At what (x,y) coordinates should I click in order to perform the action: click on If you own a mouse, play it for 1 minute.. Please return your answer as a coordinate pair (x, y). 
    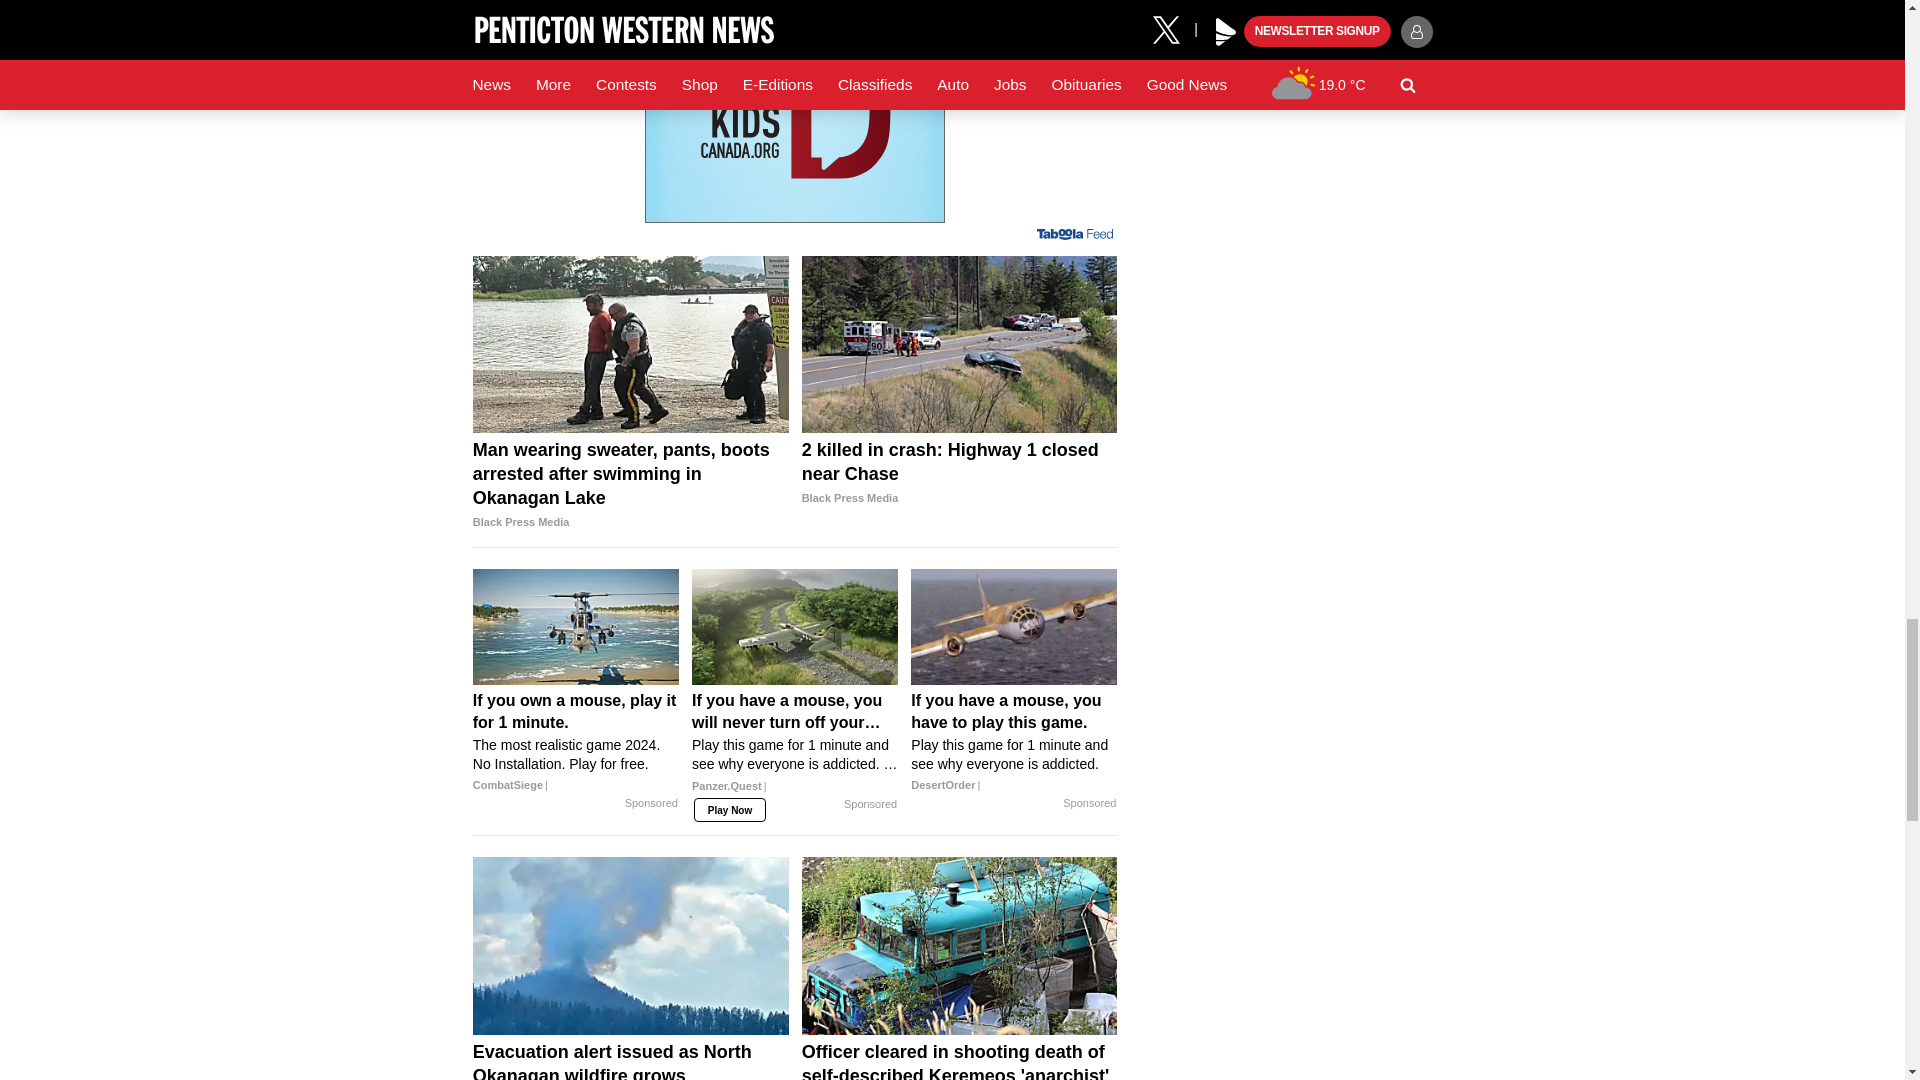
    Looking at the image, I should click on (576, 742).